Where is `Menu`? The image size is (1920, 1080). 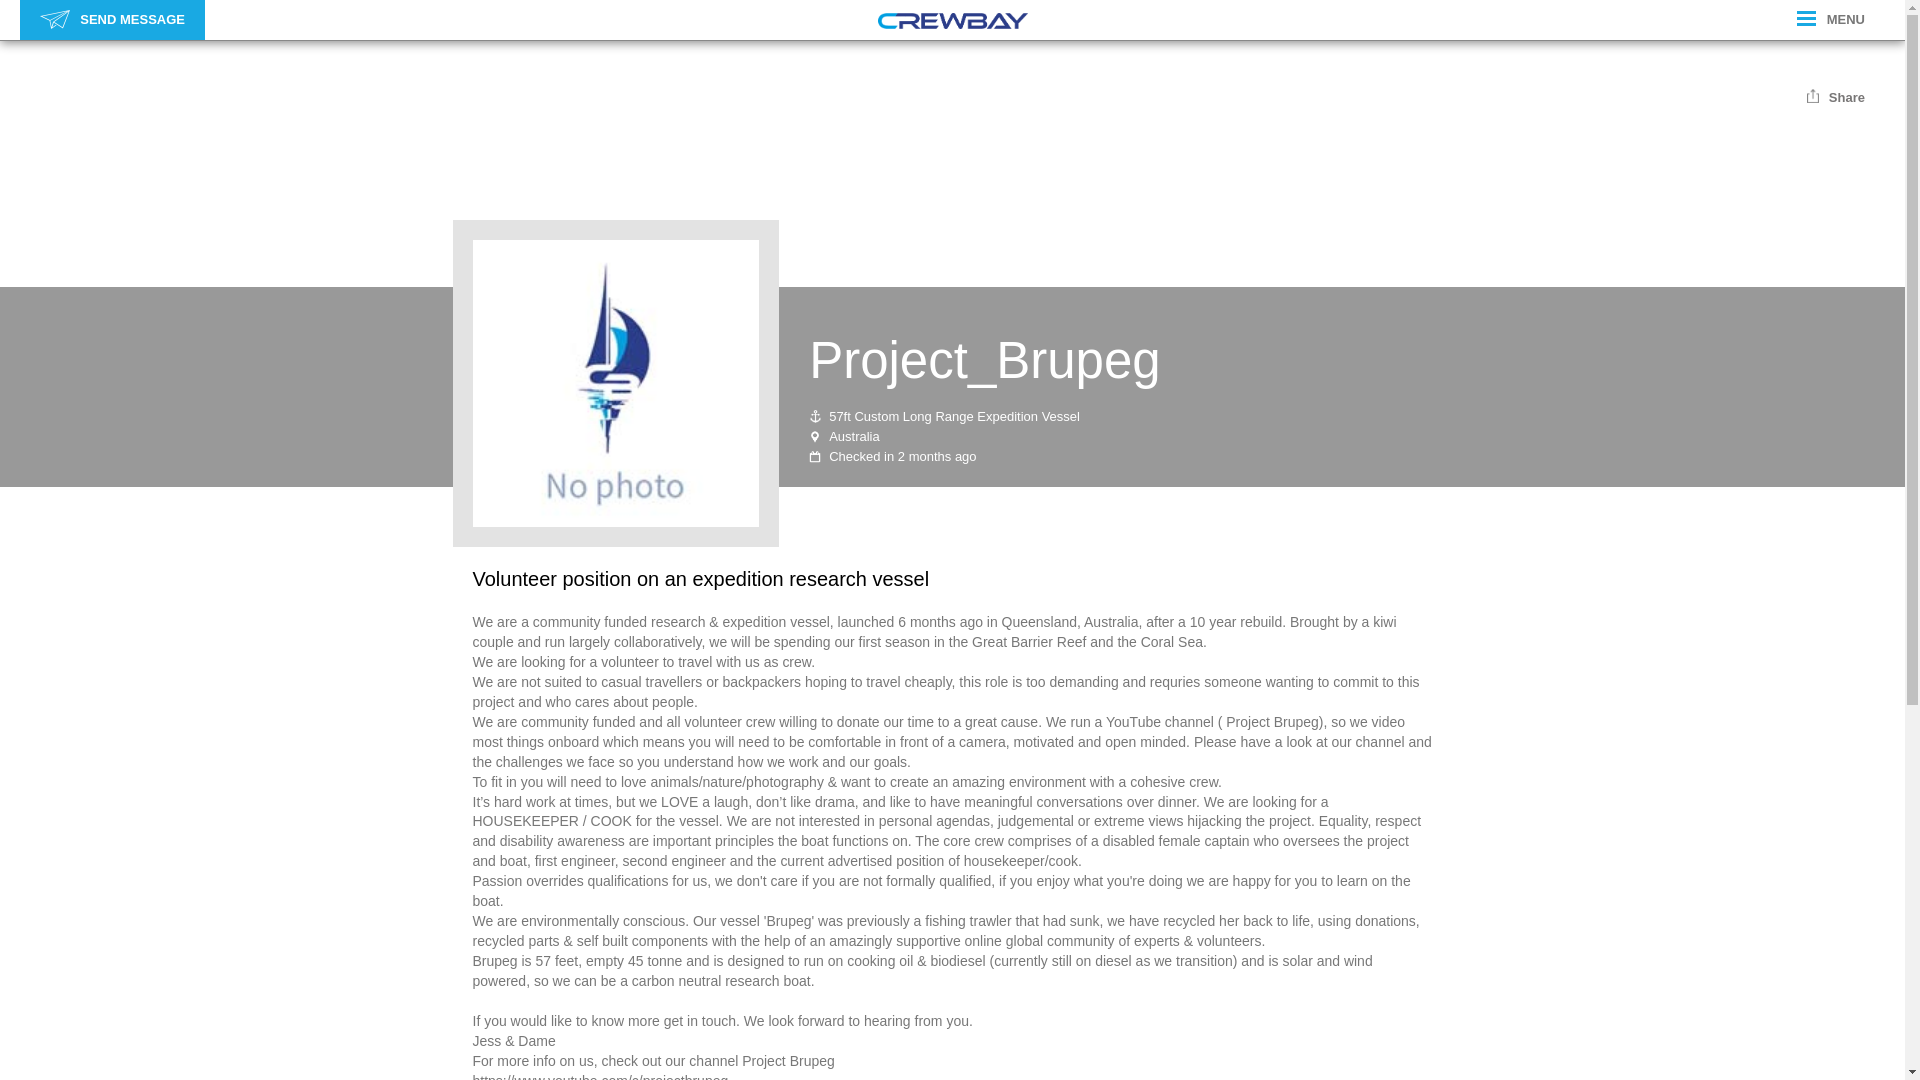 Menu is located at coordinates (1806, 18).